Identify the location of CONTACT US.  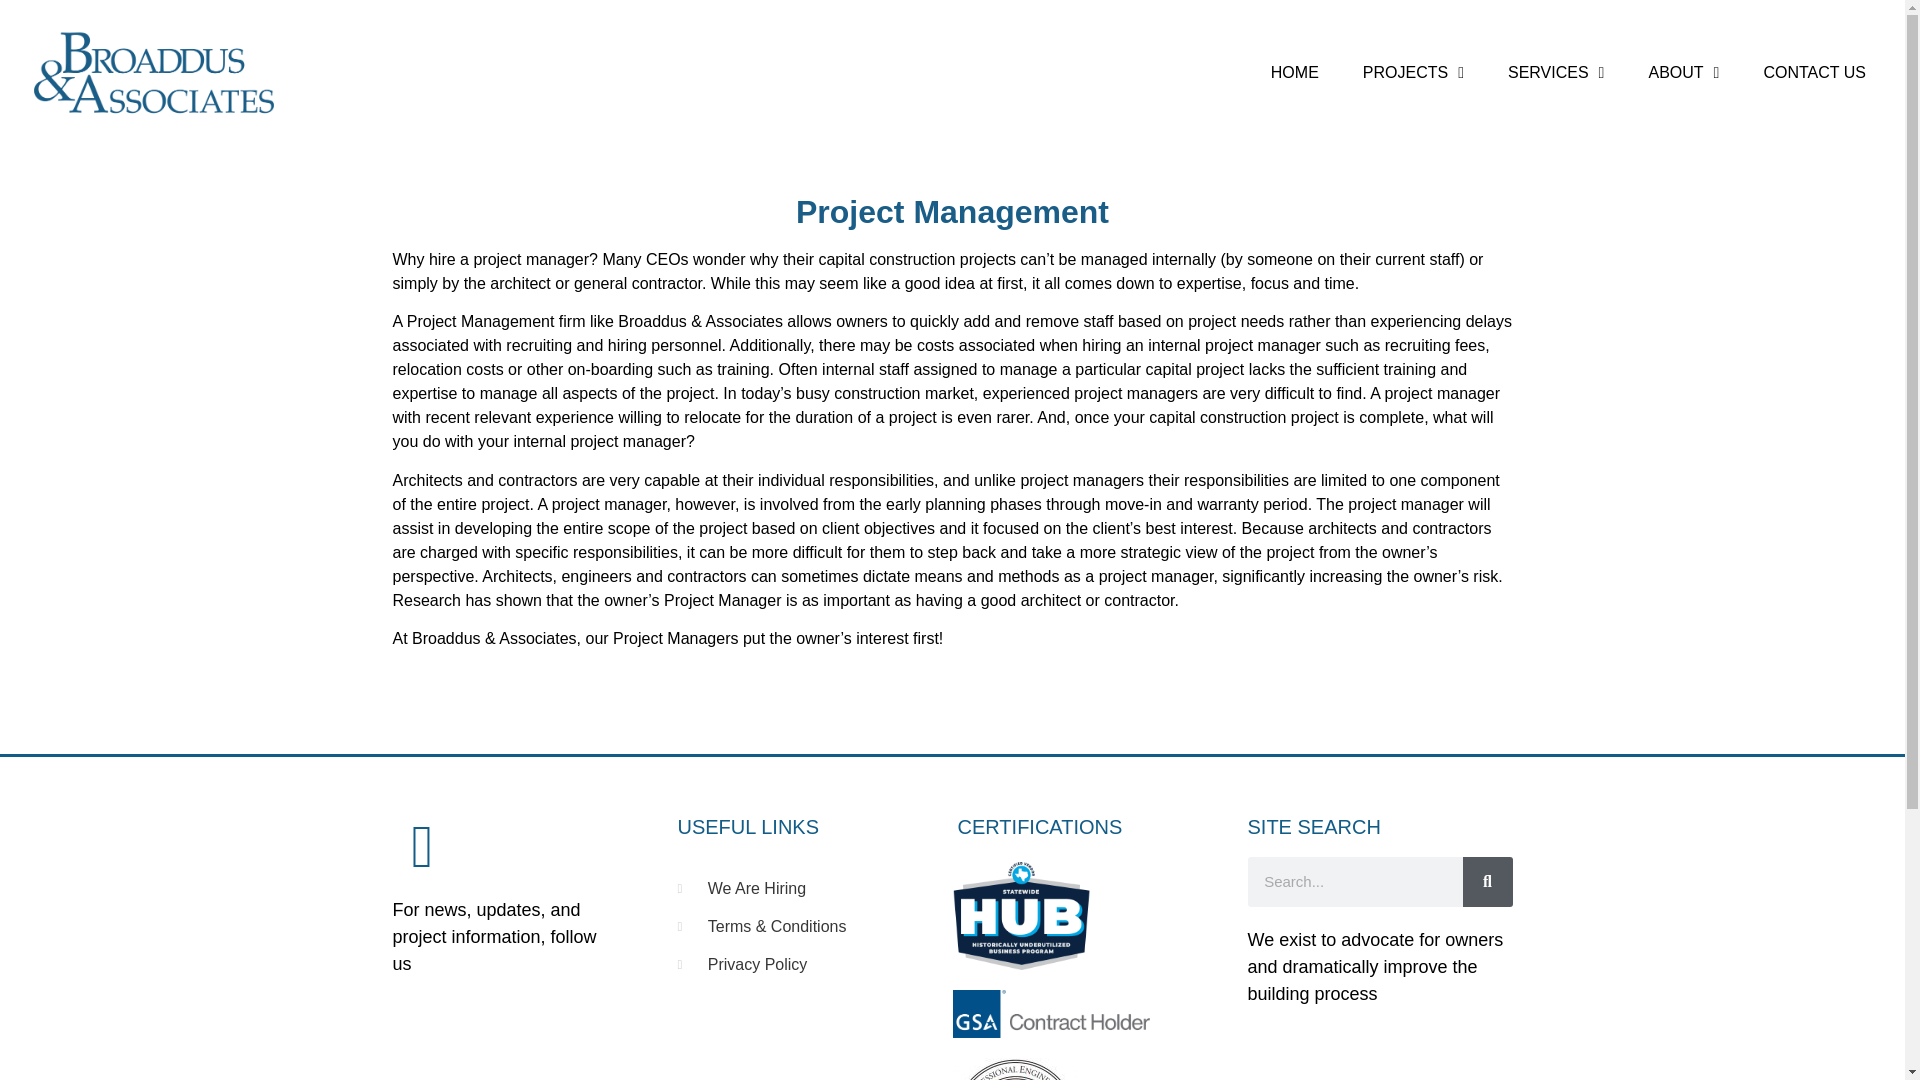
(1814, 72).